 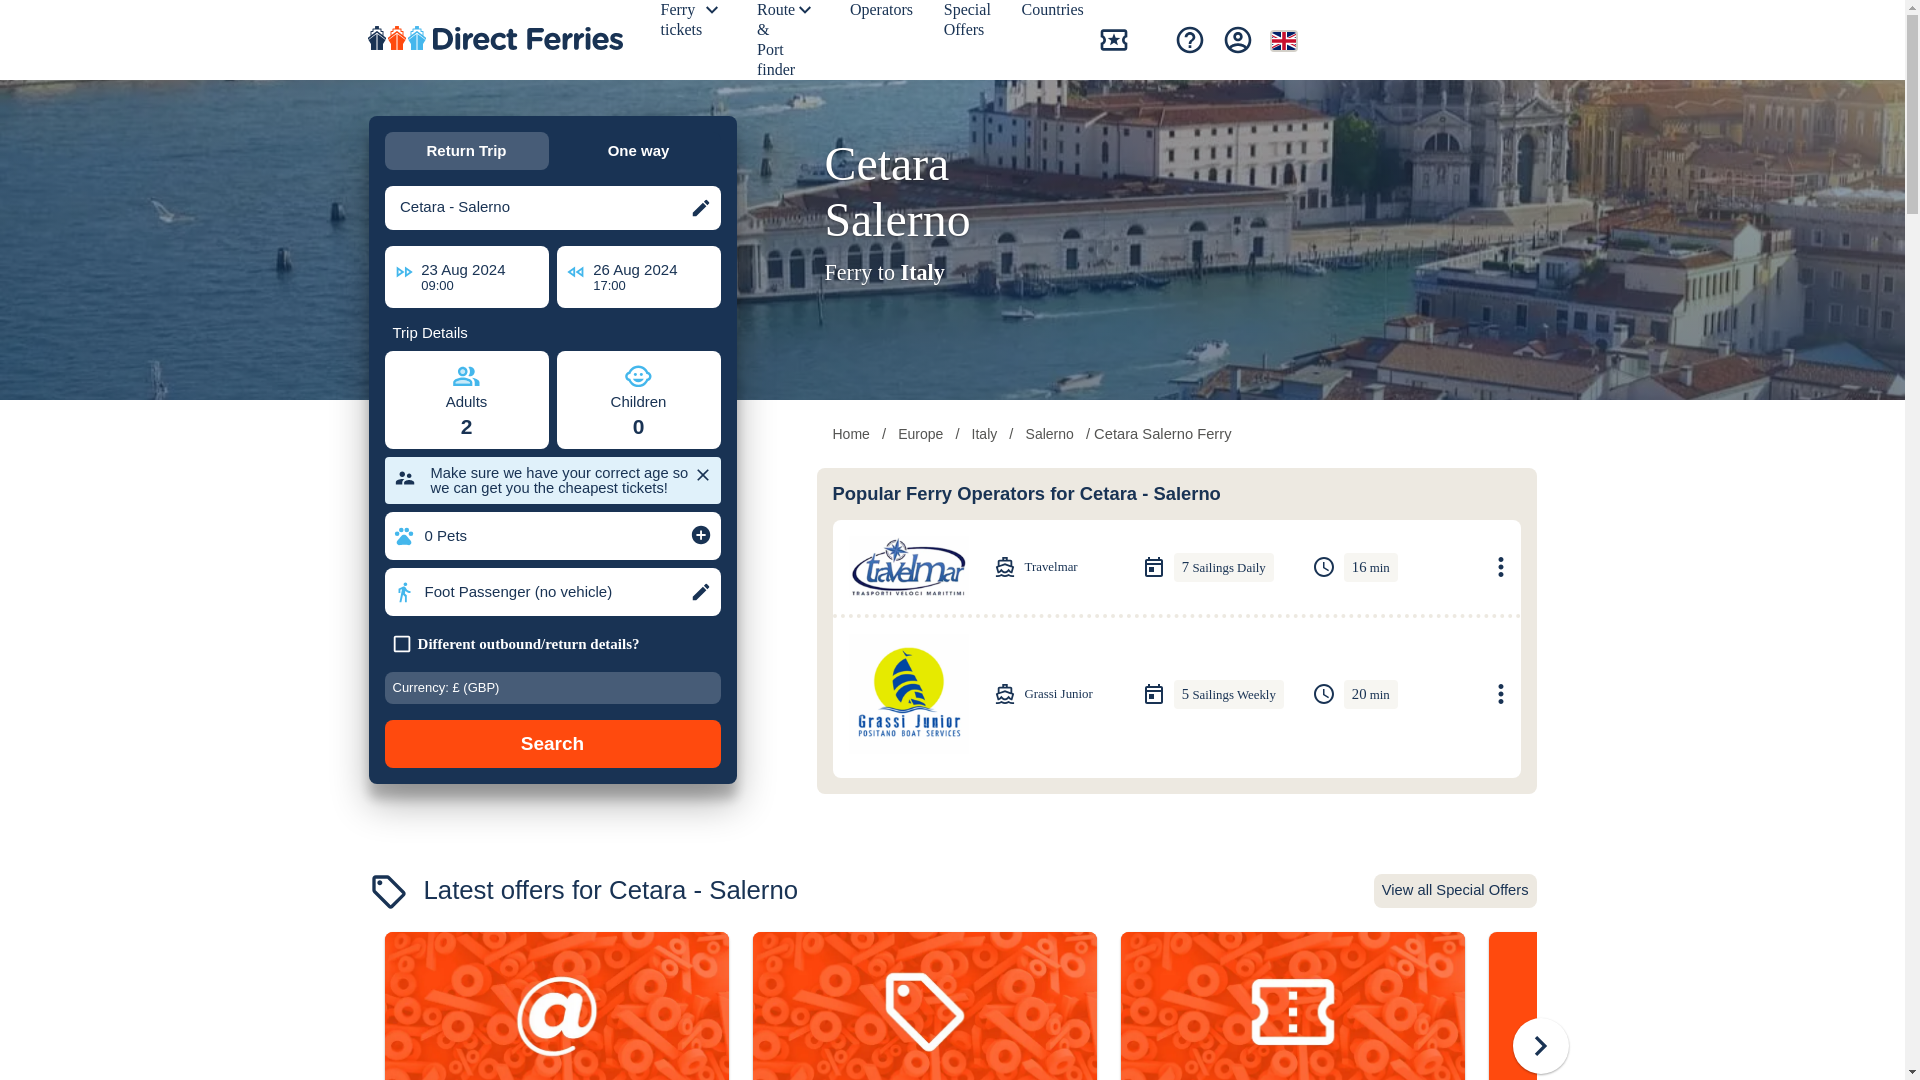 What do you see at coordinates (884, 14) in the screenshot?
I see `Operators` at bounding box center [884, 14].